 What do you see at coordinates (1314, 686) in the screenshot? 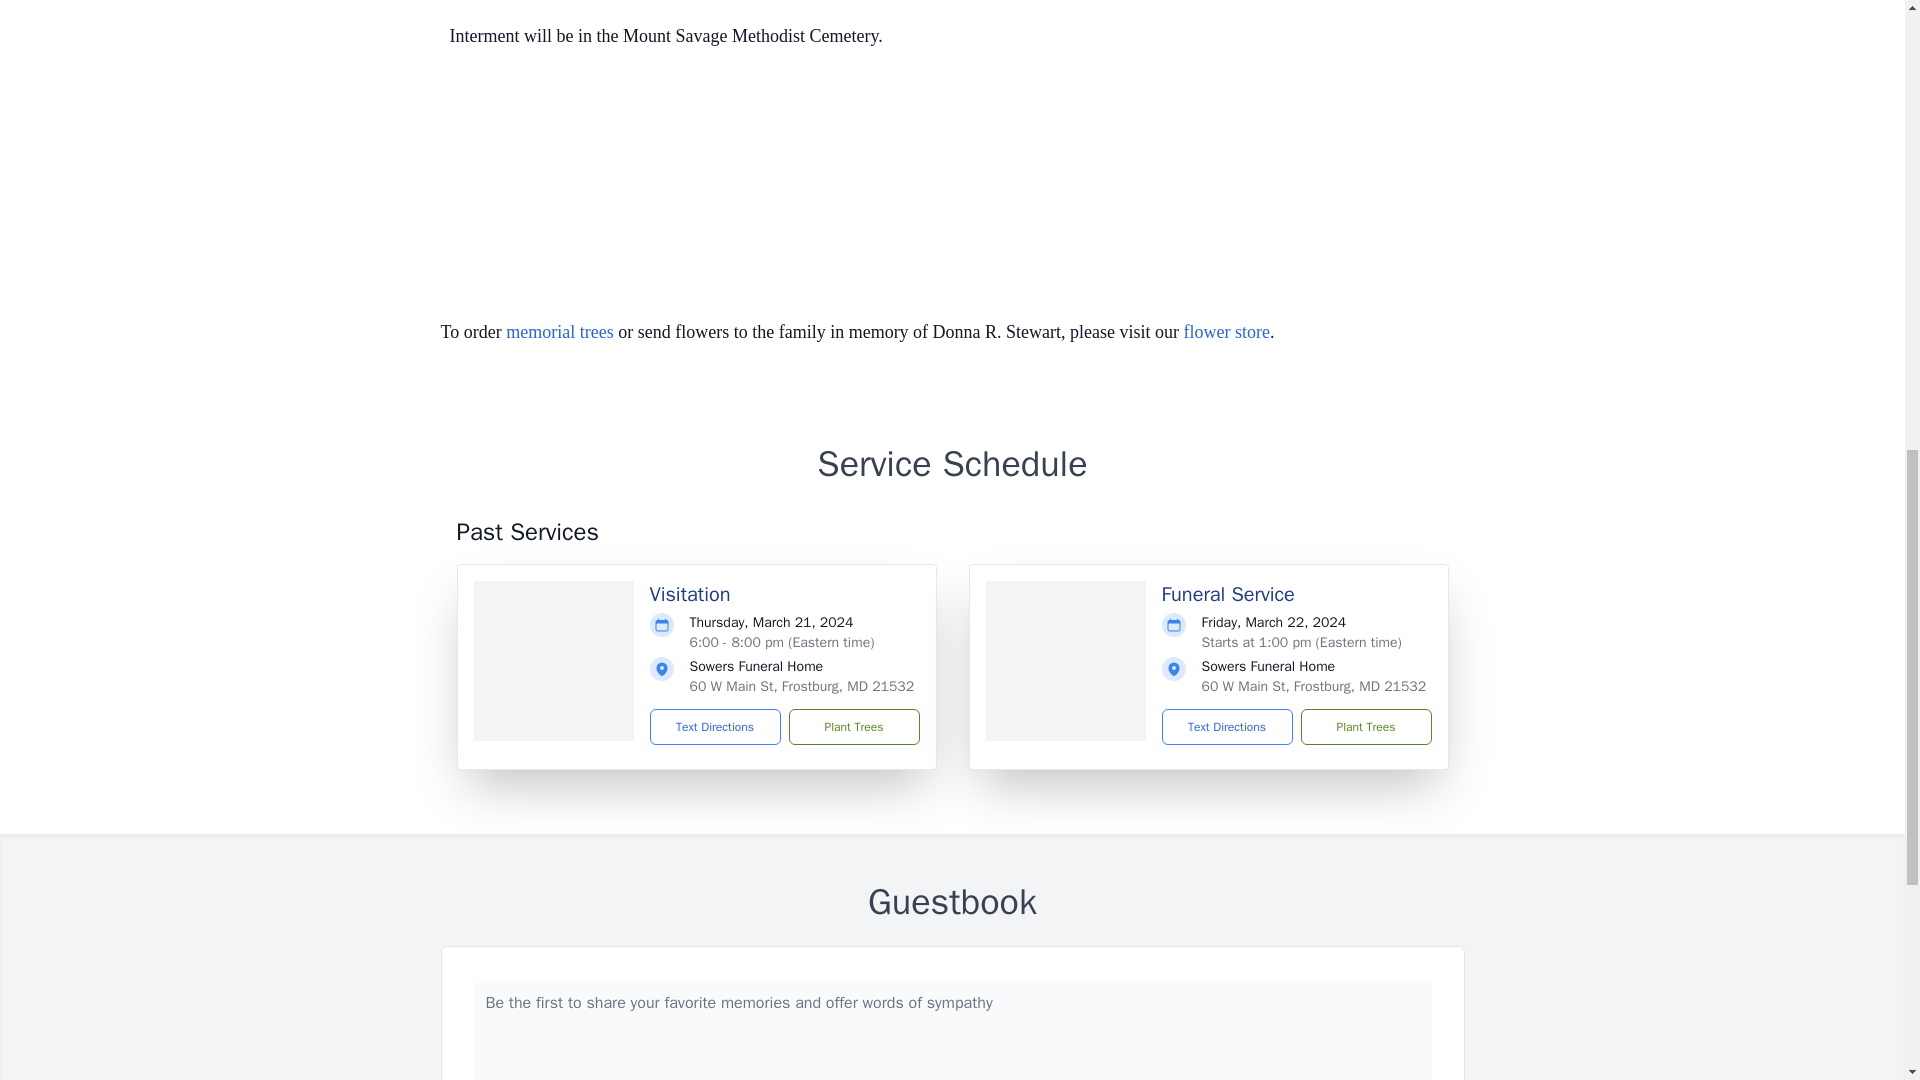
I see `60 W Main St, Frostburg, MD 21532` at bounding box center [1314, 686].